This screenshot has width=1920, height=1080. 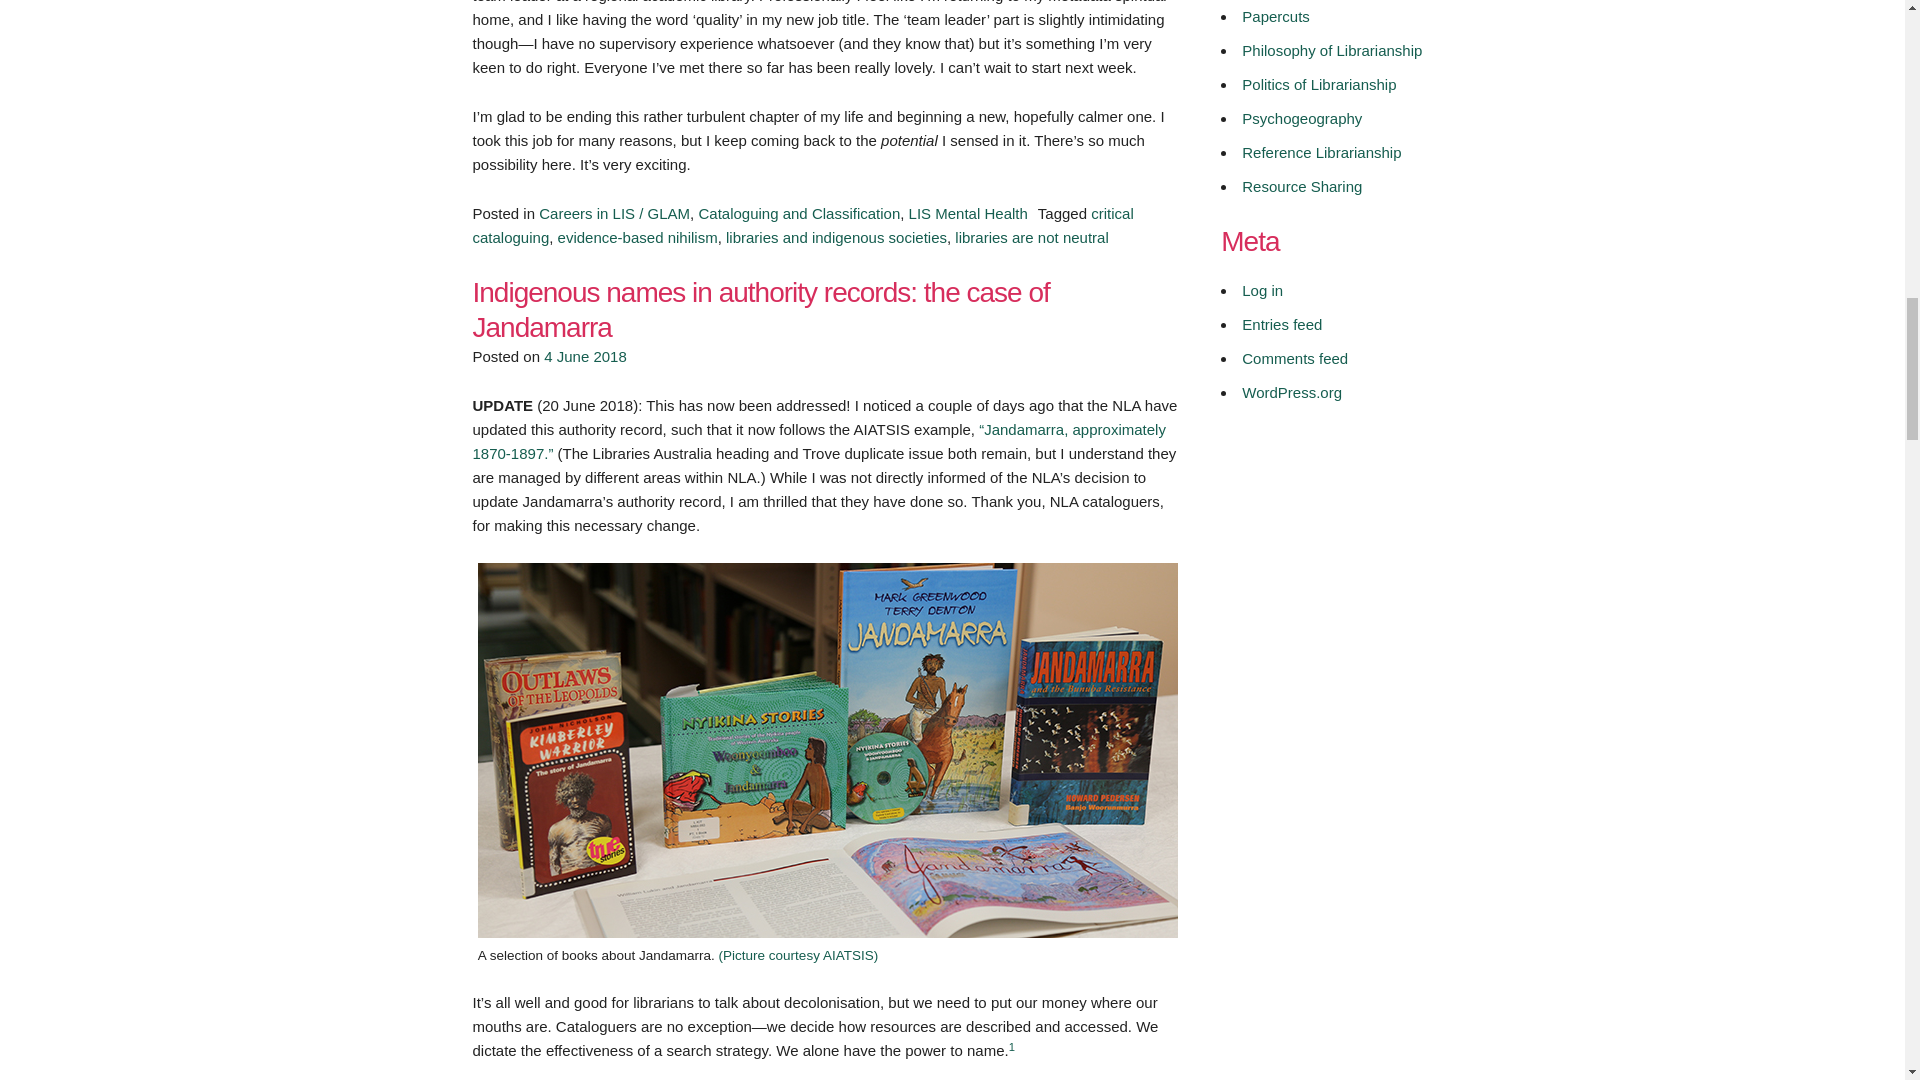 I want to click on 4 June 2018, so click(x=585, y=356).